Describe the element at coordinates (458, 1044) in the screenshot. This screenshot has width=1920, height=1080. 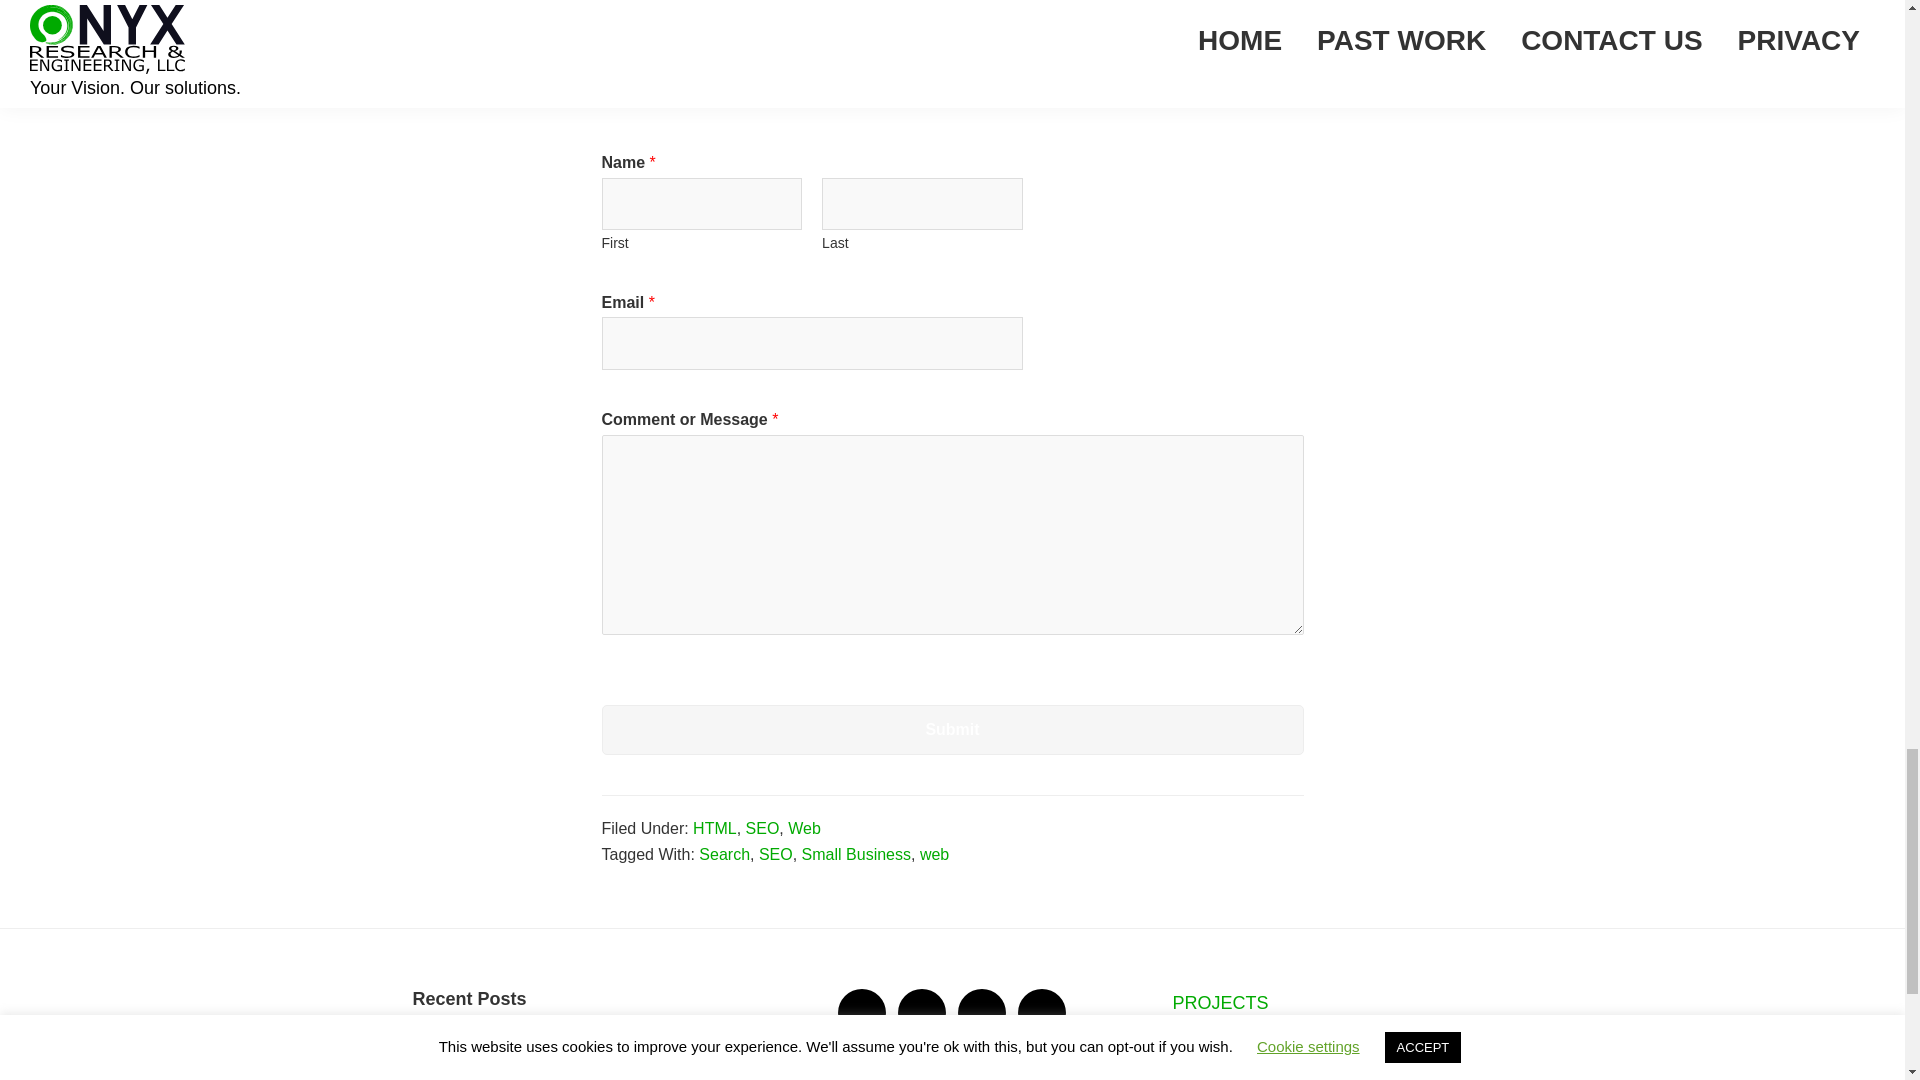
I see `ONYXCAM` at that location.